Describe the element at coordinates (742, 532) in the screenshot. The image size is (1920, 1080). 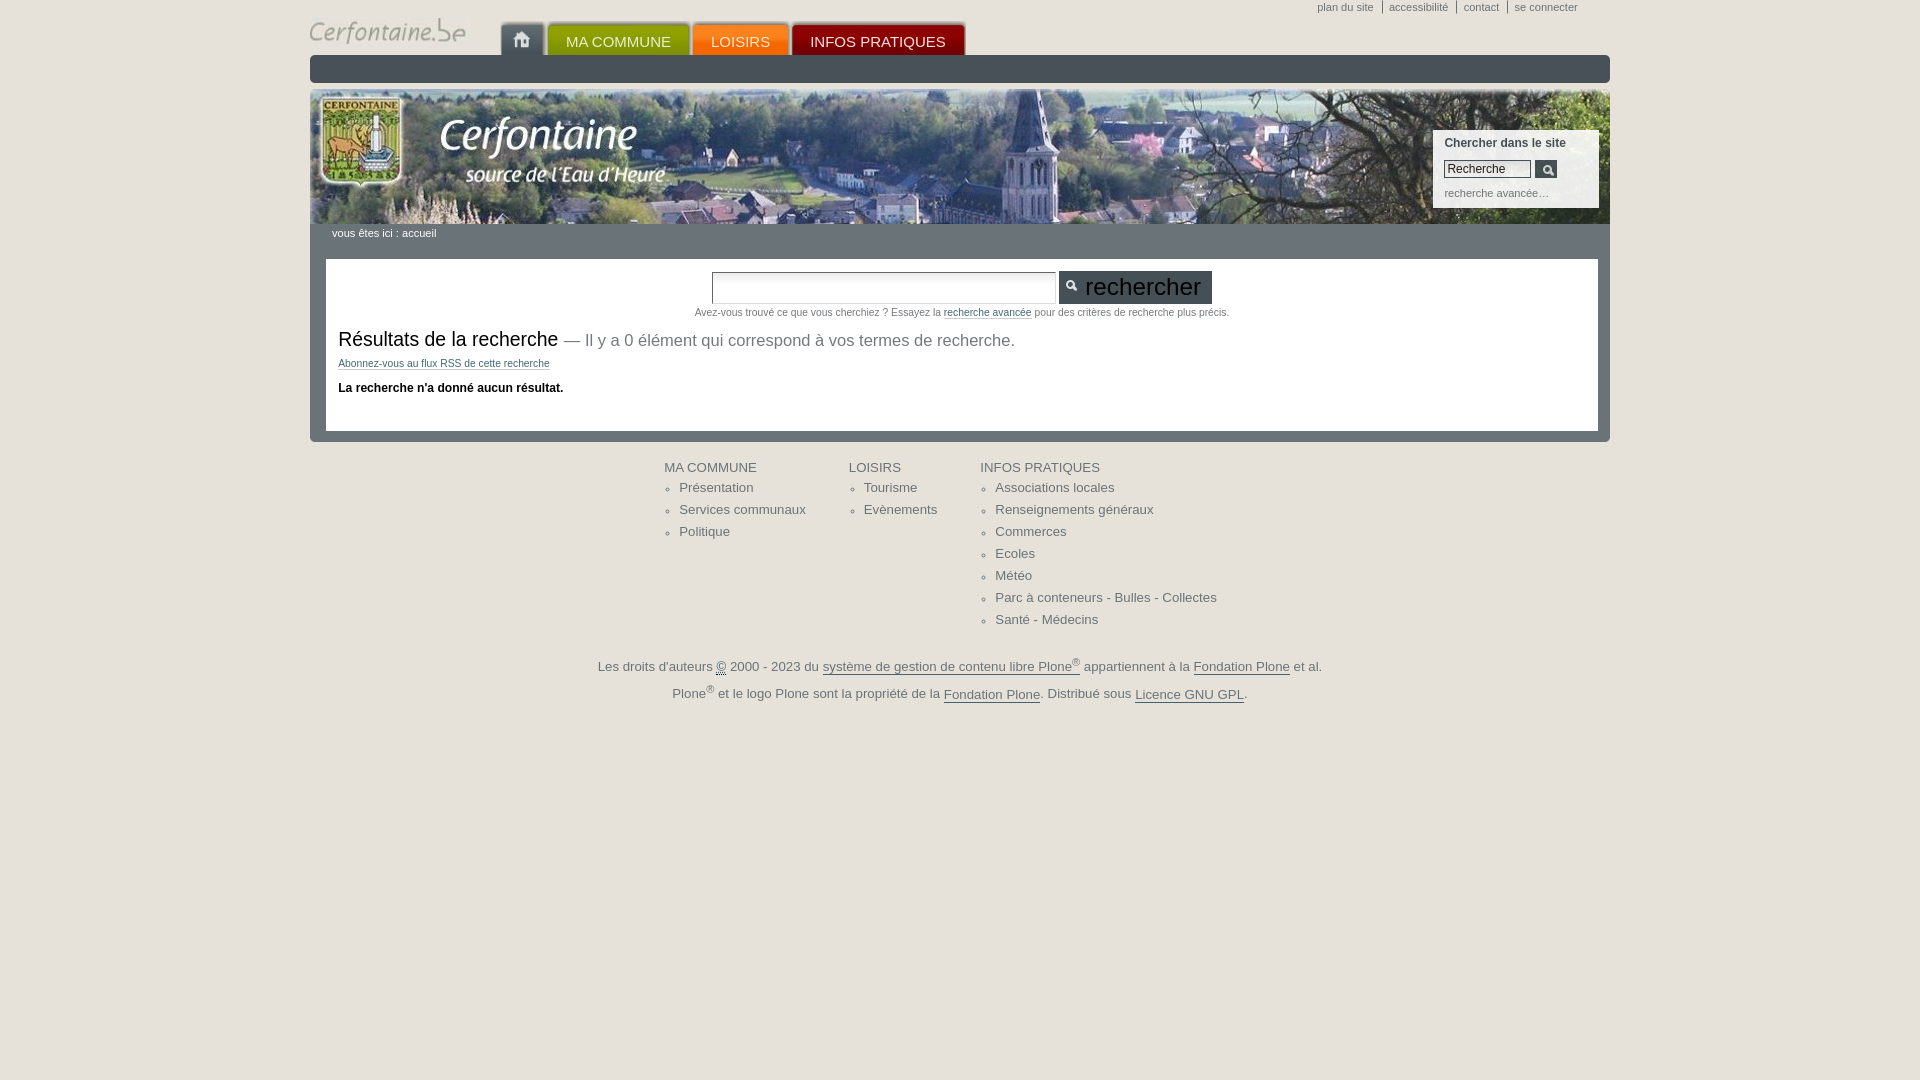
I see `Politique` at that location.